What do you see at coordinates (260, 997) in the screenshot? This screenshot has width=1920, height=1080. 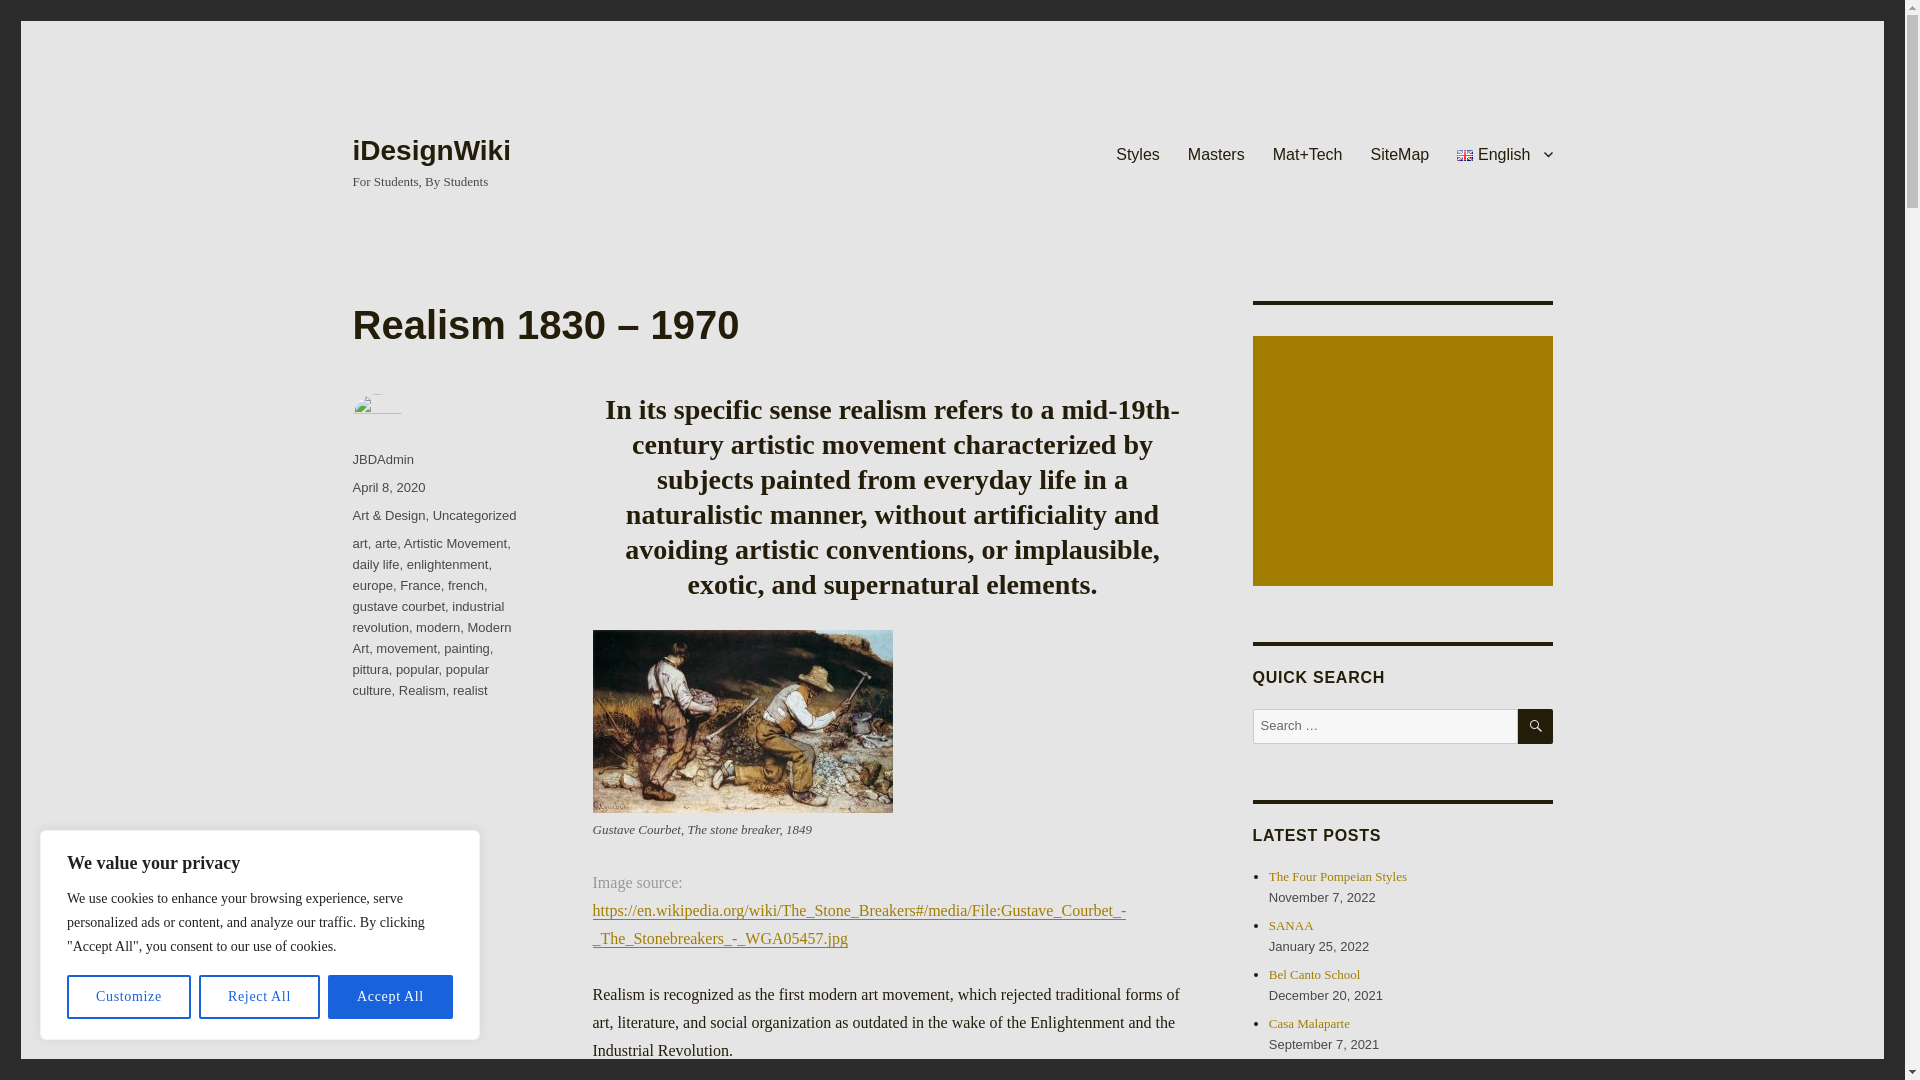 I see `Reject All` at bounding box center [260, 997].